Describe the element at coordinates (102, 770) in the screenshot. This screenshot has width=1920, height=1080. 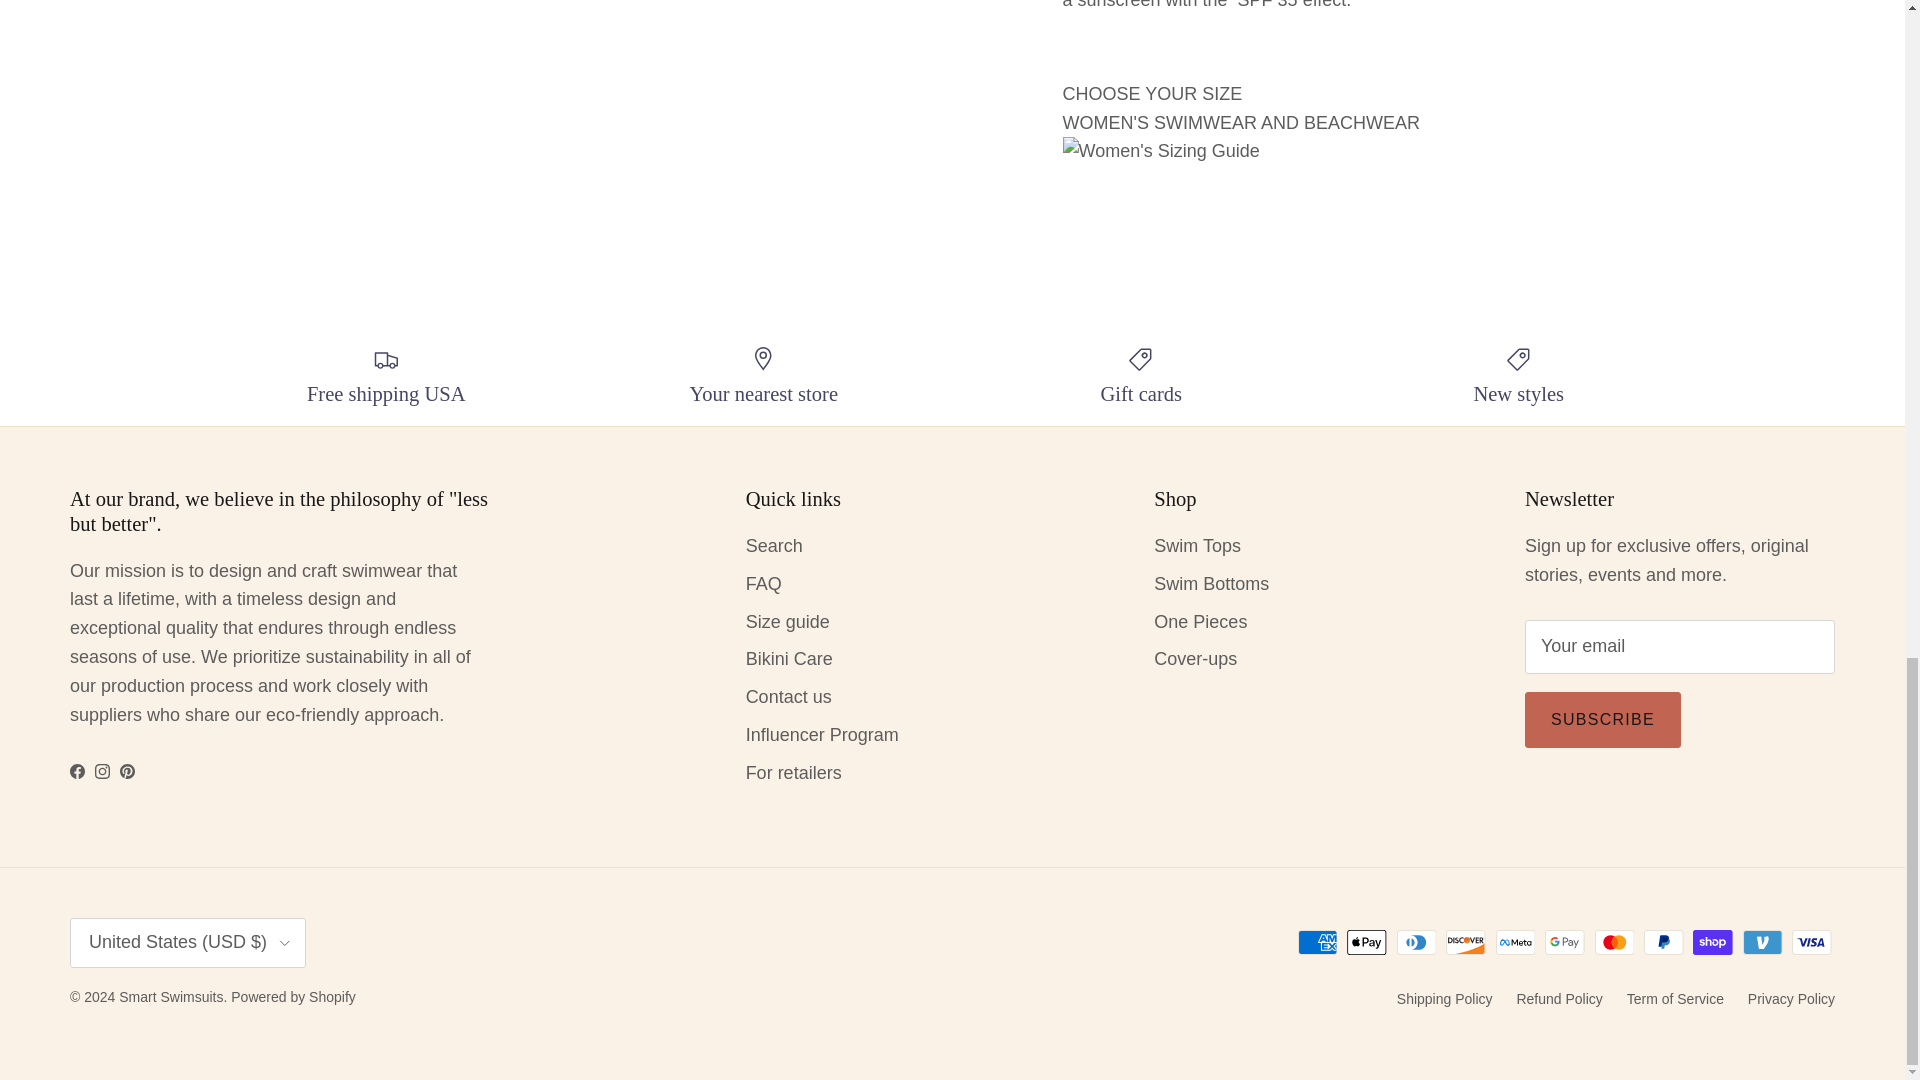
I see `Smart Swimsuits on Instagram` at that location.